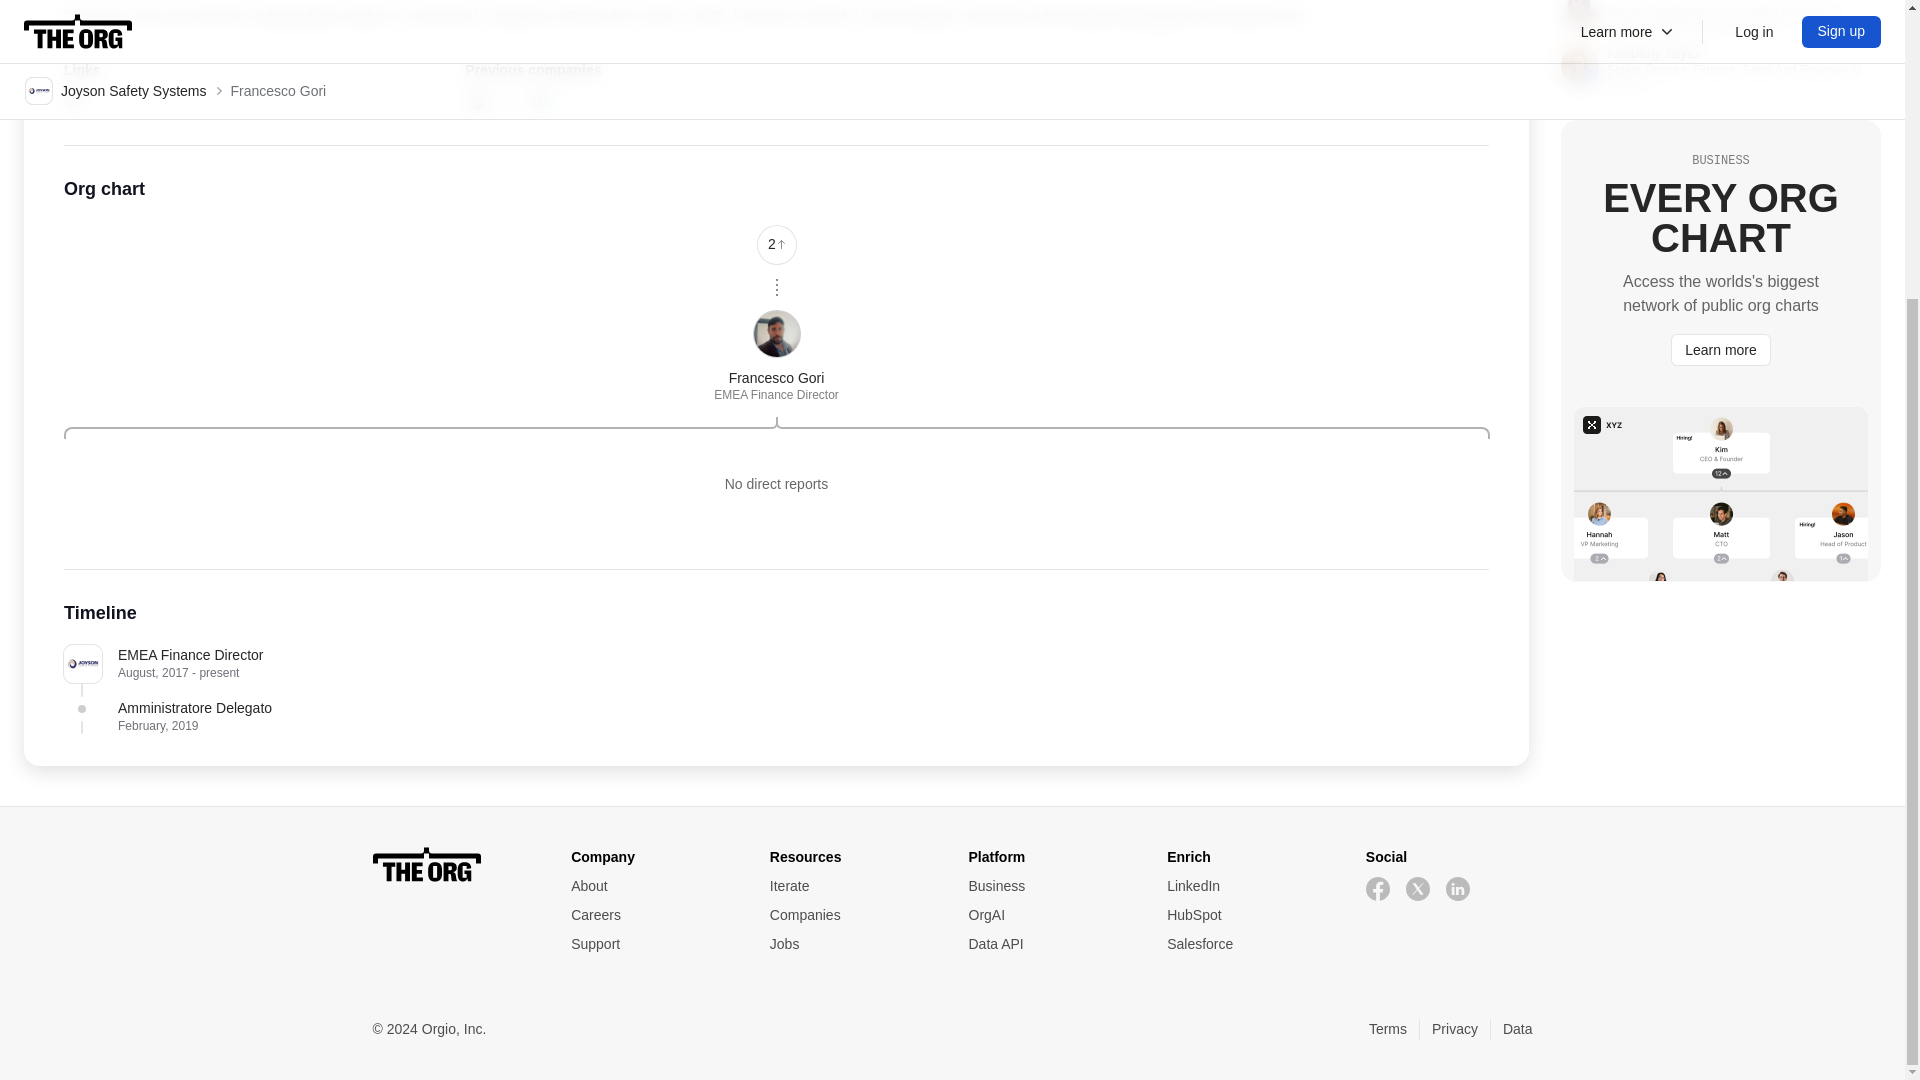  I want to click on Companies, so click(852, 915).